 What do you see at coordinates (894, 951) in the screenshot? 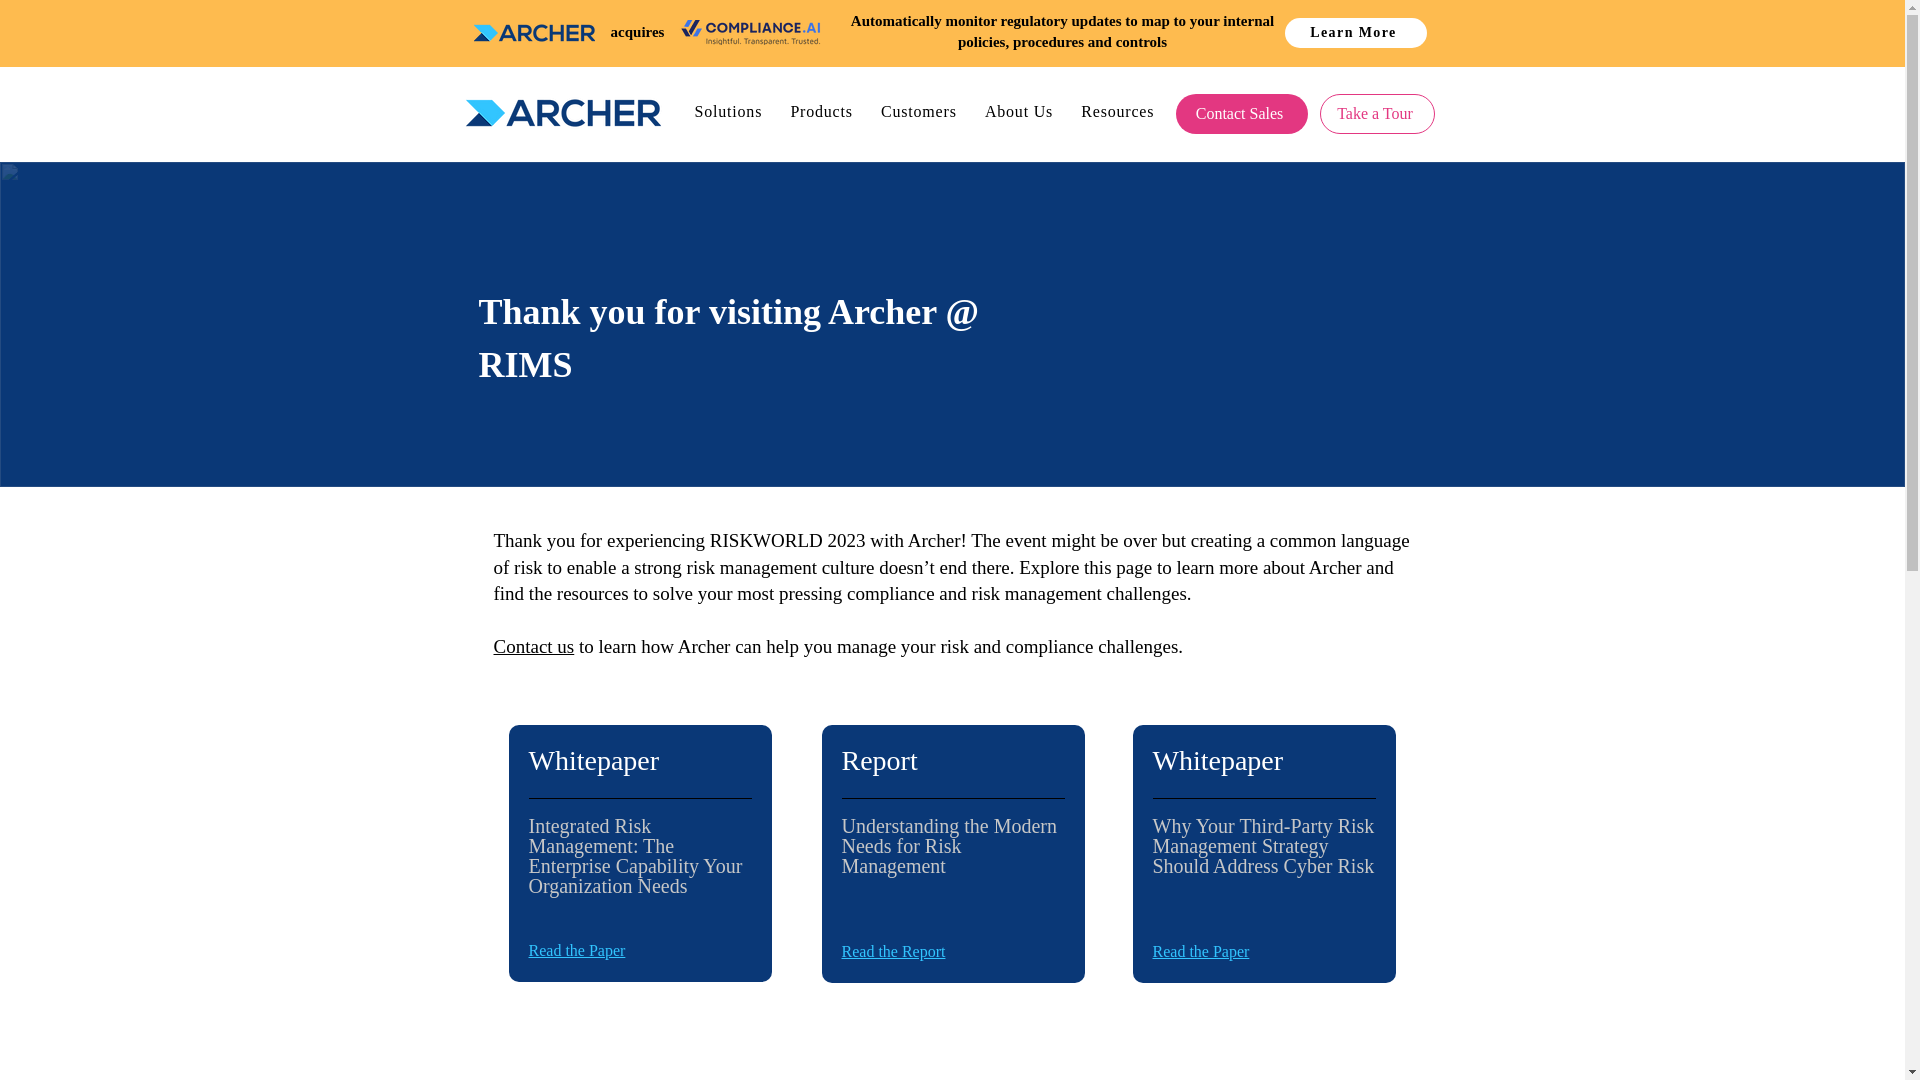
I see `Read the Report` at bounding box center [894, 951].